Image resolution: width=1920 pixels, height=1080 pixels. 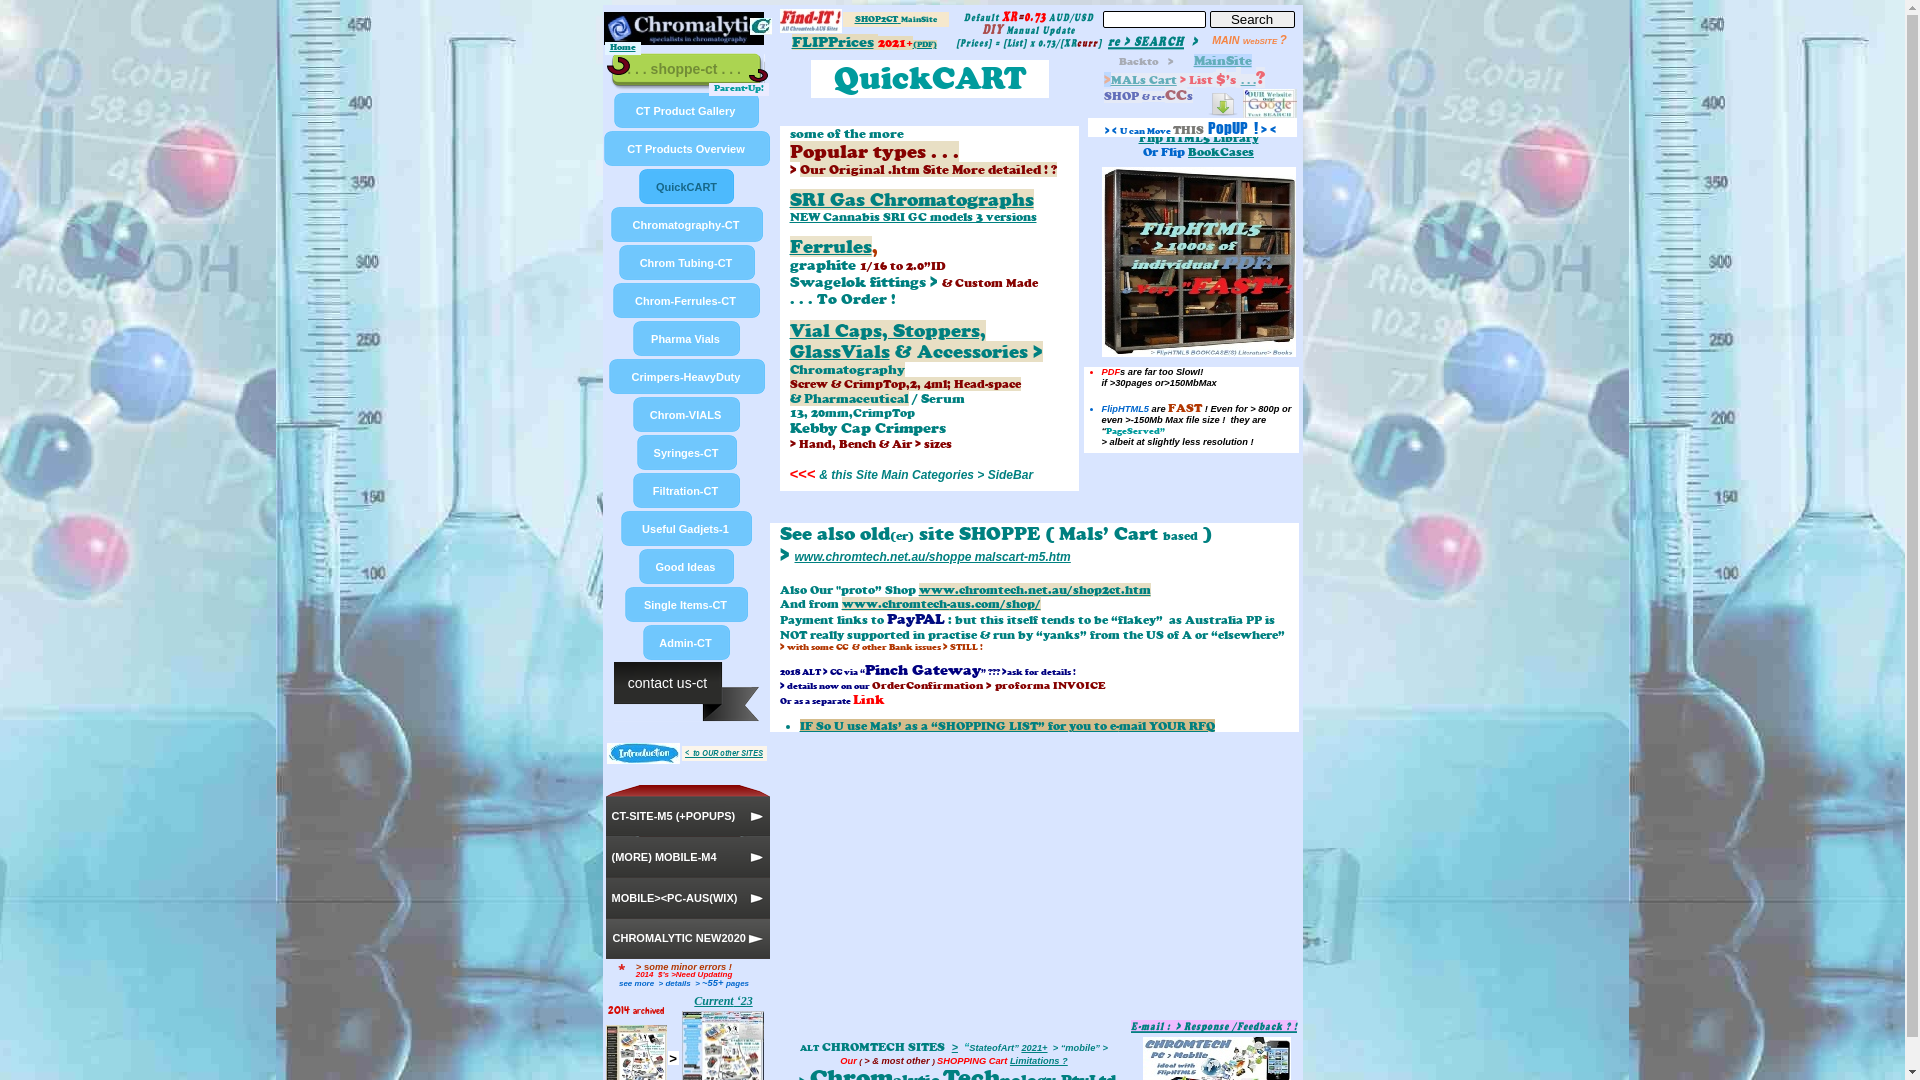 What do you see at coordinates (833, 42) in the screenshot?
I see `FLIPPrices` at bounding box center [833, 42].